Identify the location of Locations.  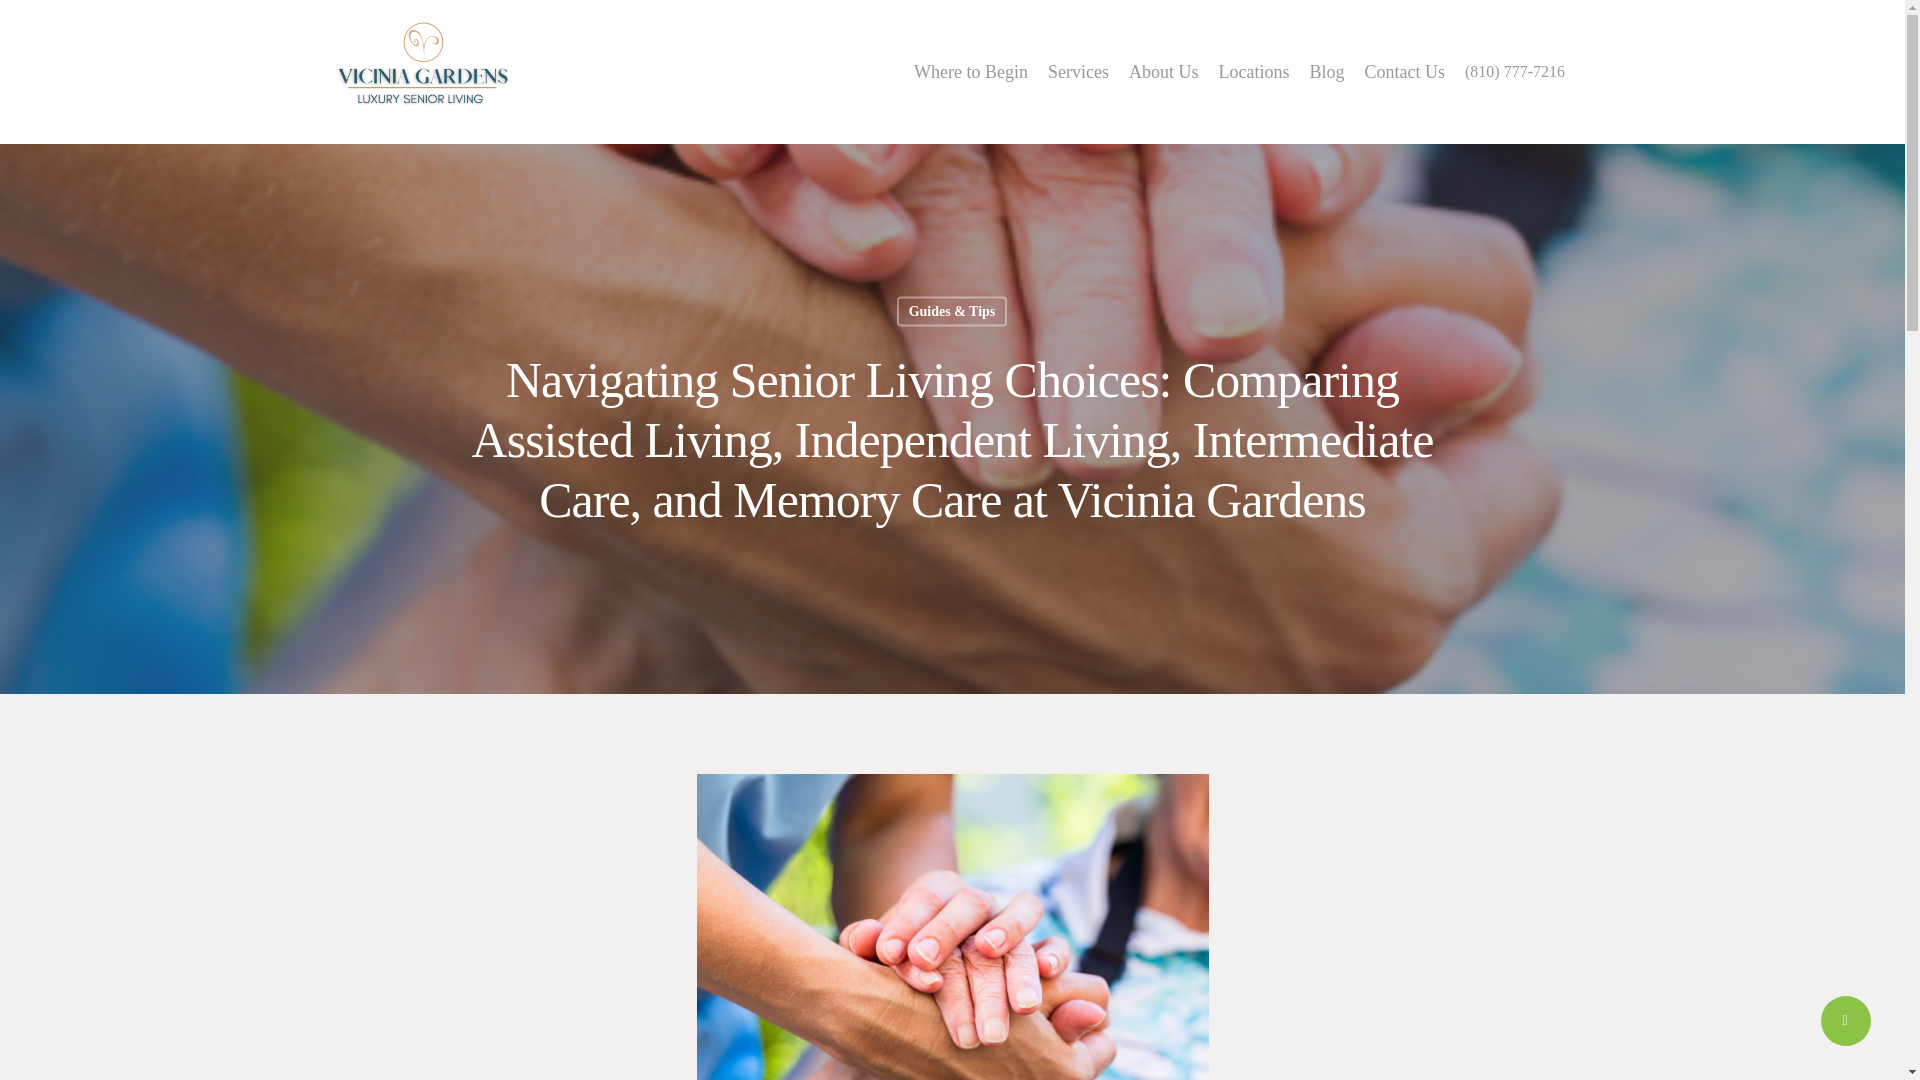
(1254, 72).